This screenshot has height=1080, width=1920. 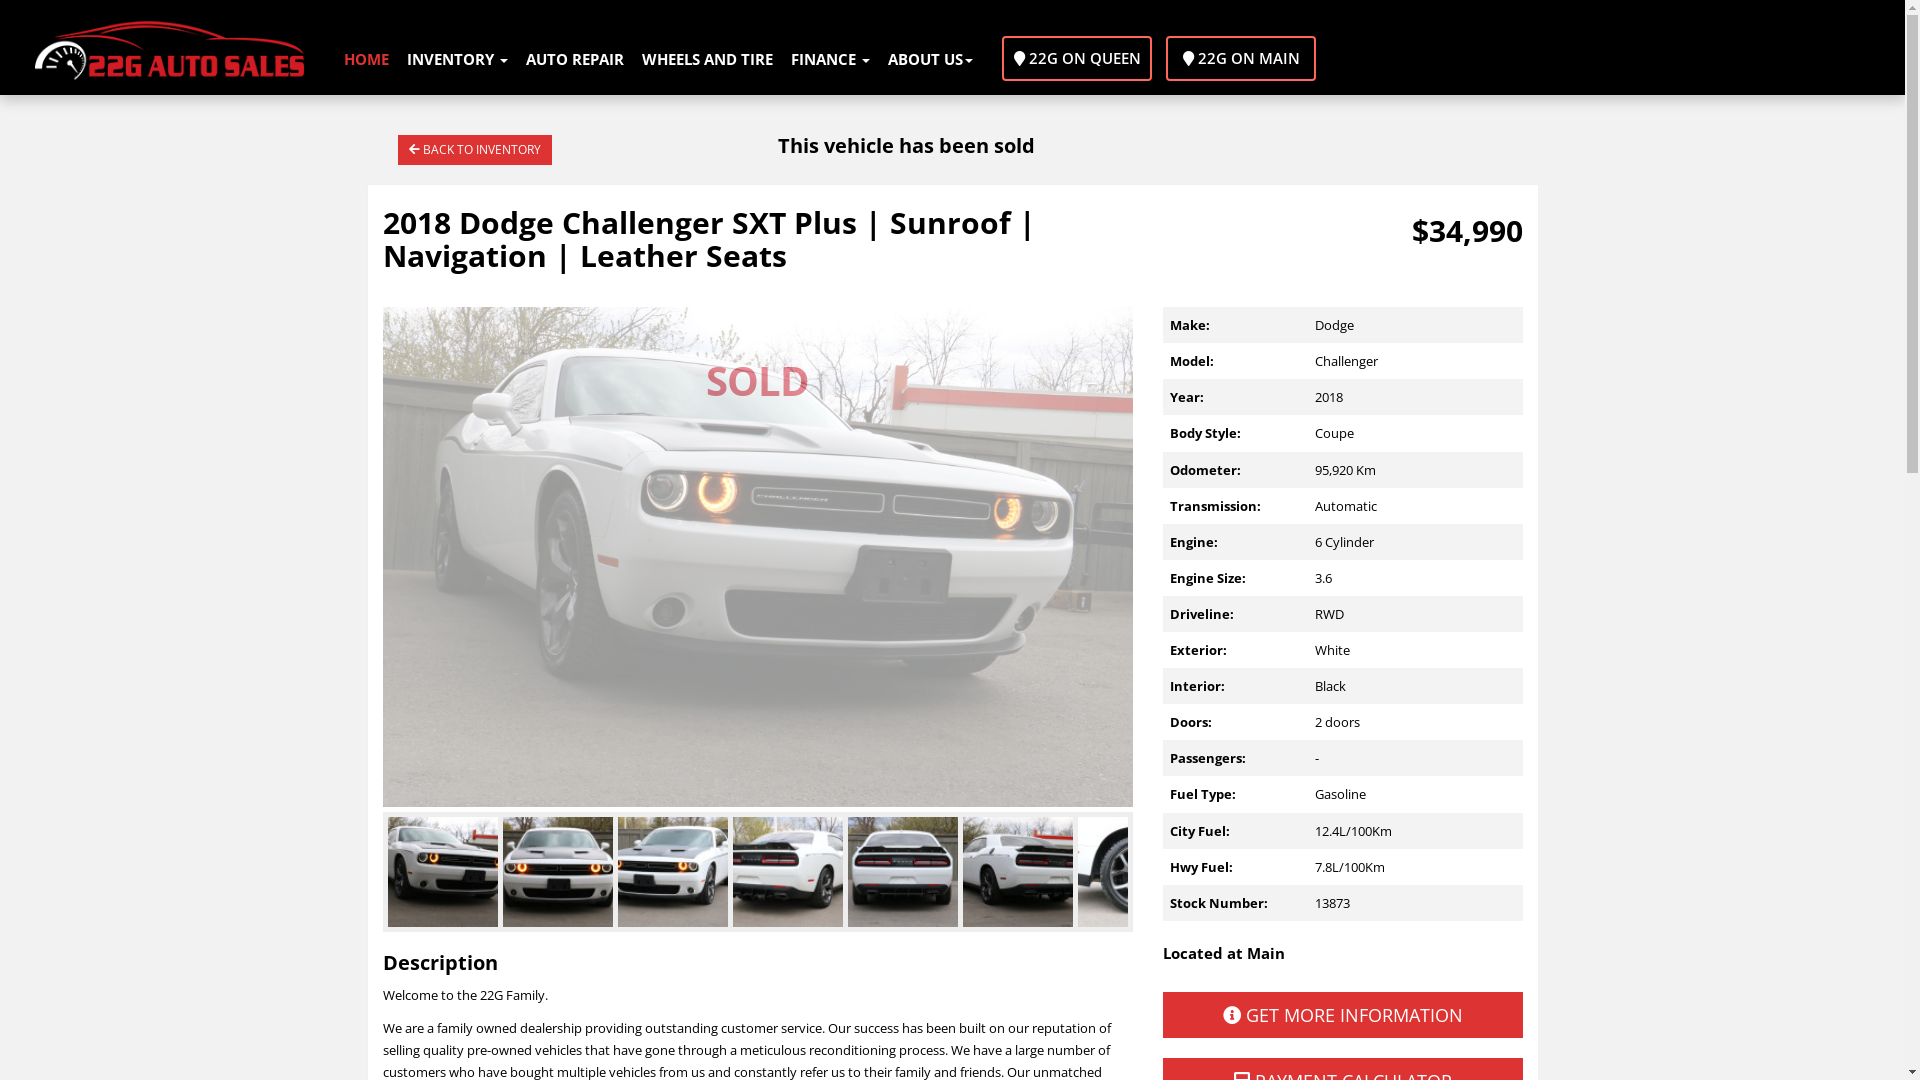 I want to click on FINANCE, so click(x=830, y=61).